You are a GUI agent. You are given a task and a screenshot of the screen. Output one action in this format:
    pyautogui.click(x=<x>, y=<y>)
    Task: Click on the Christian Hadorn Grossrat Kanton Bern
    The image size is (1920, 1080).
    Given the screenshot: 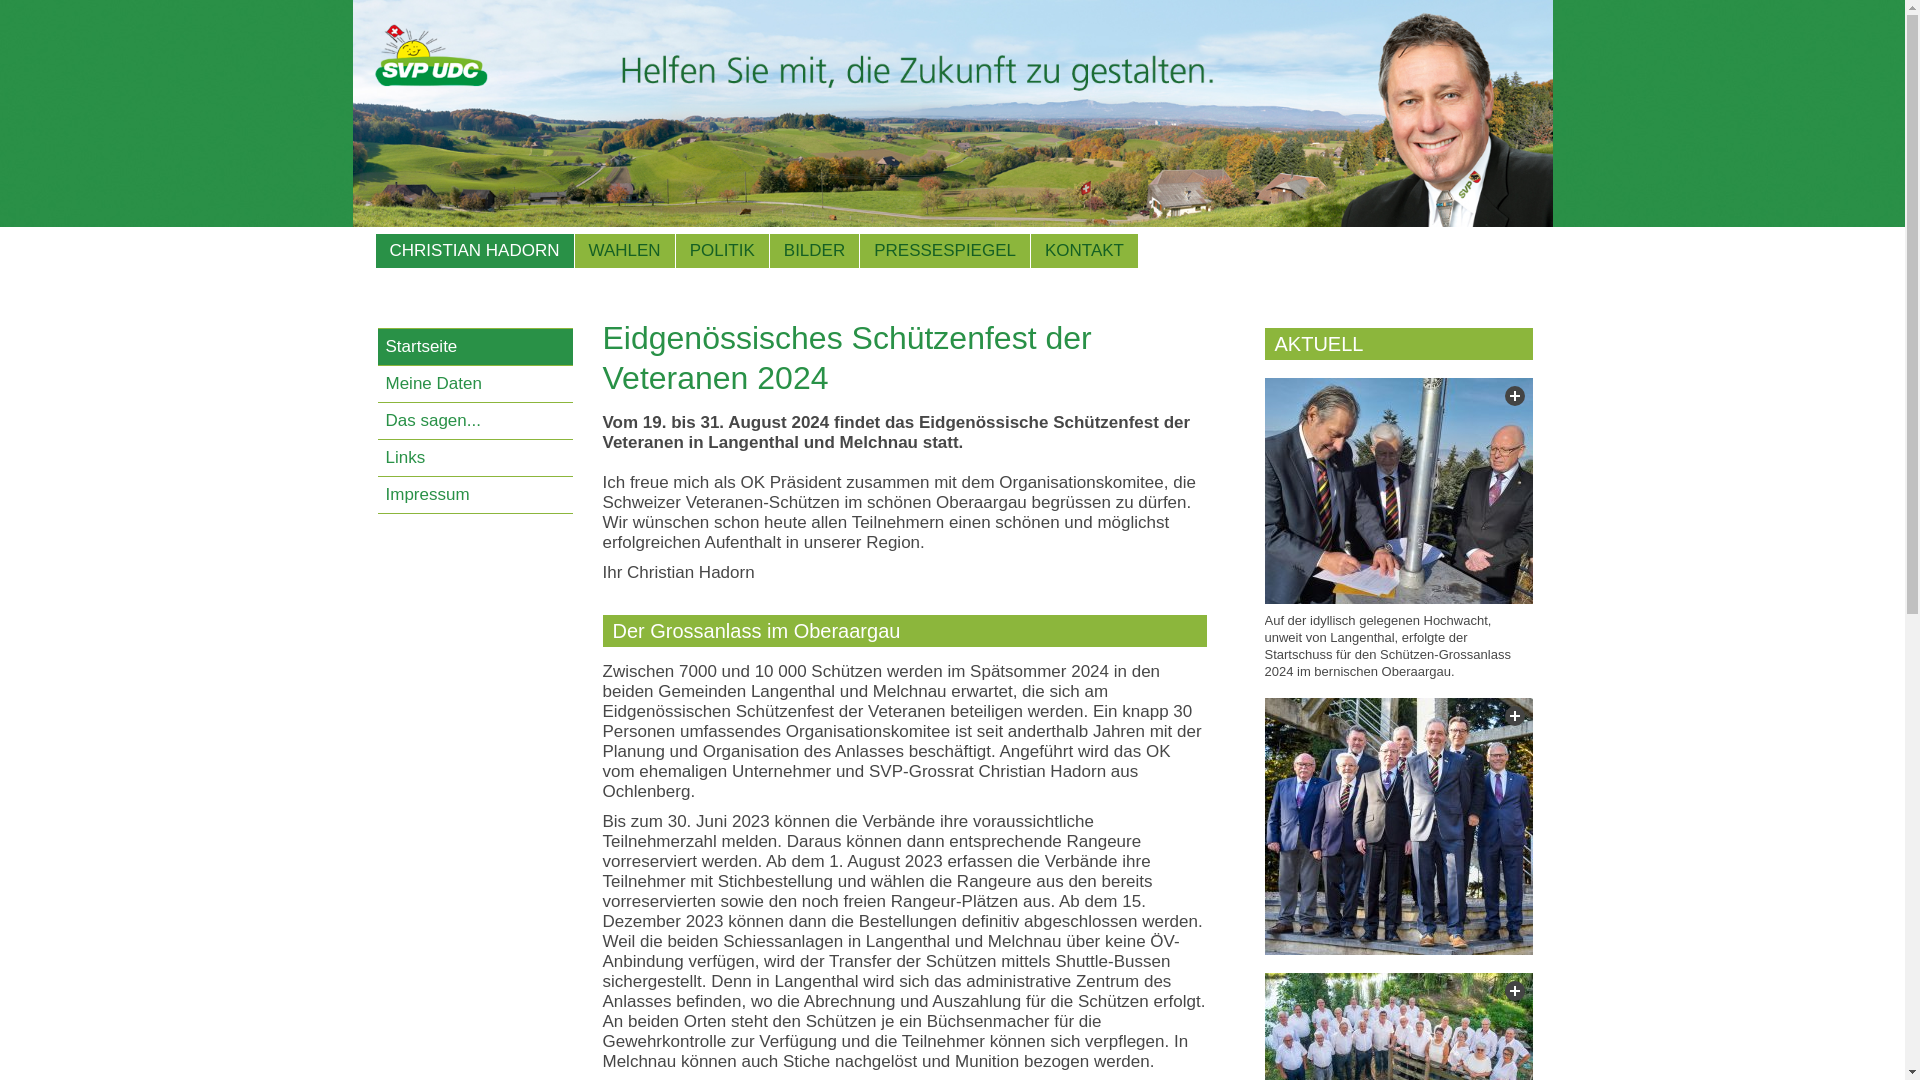 What is the action you would take?
    pyautogui.click(x=952, y=114)
    